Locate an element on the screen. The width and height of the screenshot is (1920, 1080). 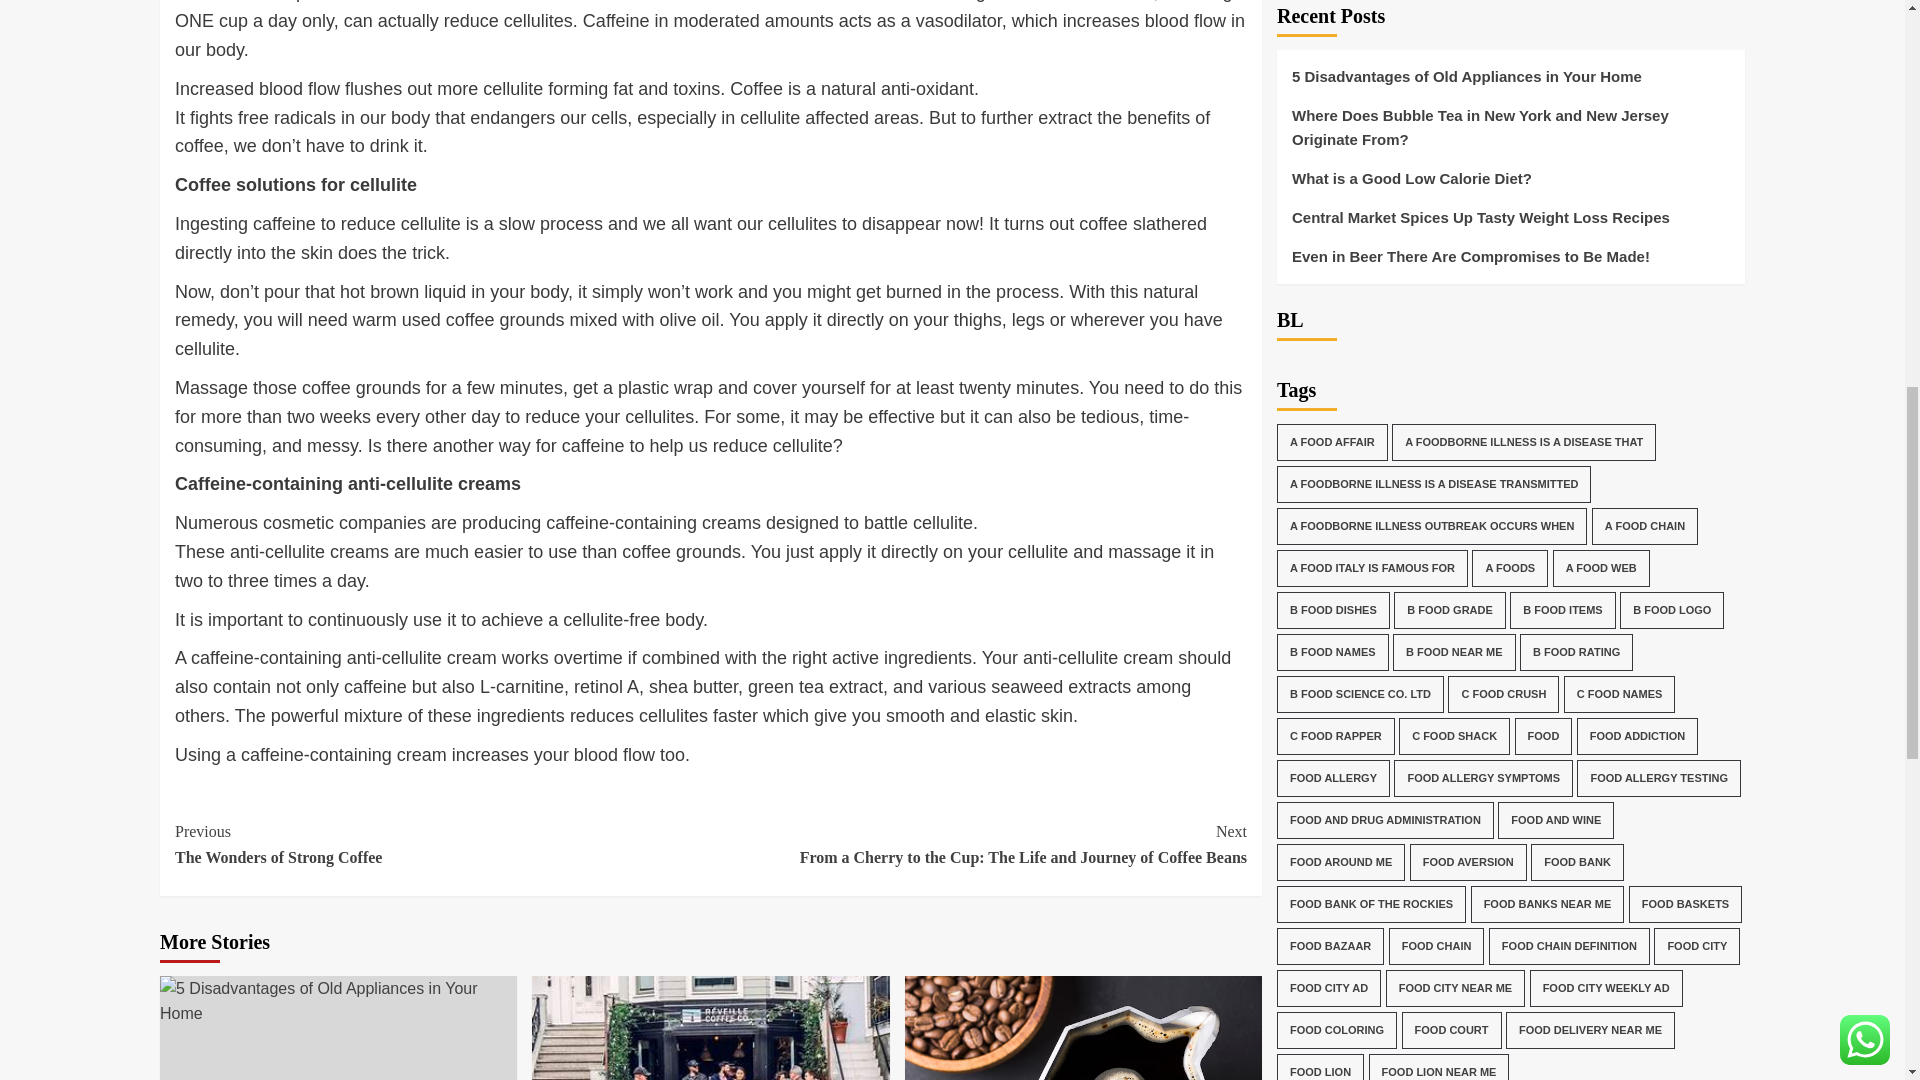
5 Disadvantages of Old Appliances in Your Home is located at coordinates (338, 1002).